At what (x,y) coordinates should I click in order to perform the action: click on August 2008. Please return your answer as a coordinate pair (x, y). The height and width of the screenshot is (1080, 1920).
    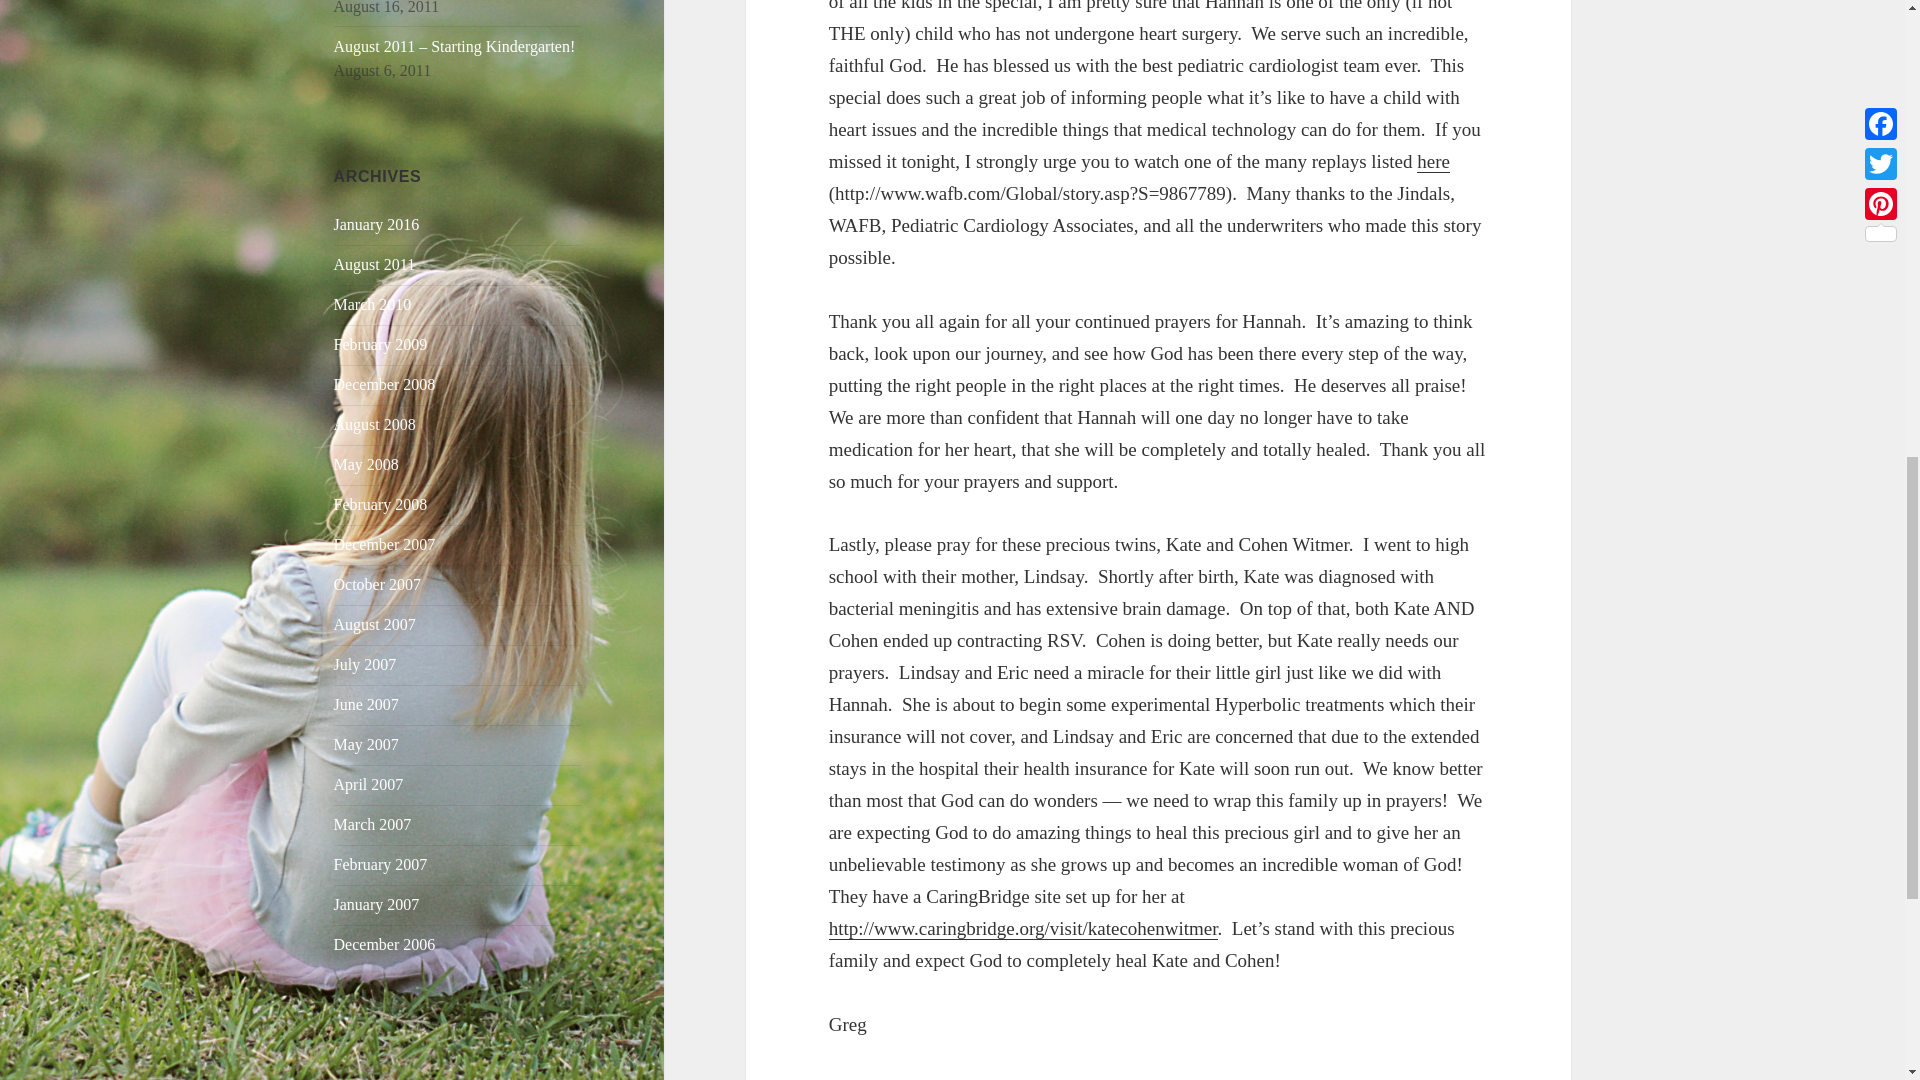
    Looking at the image, I should click on (375, 424).